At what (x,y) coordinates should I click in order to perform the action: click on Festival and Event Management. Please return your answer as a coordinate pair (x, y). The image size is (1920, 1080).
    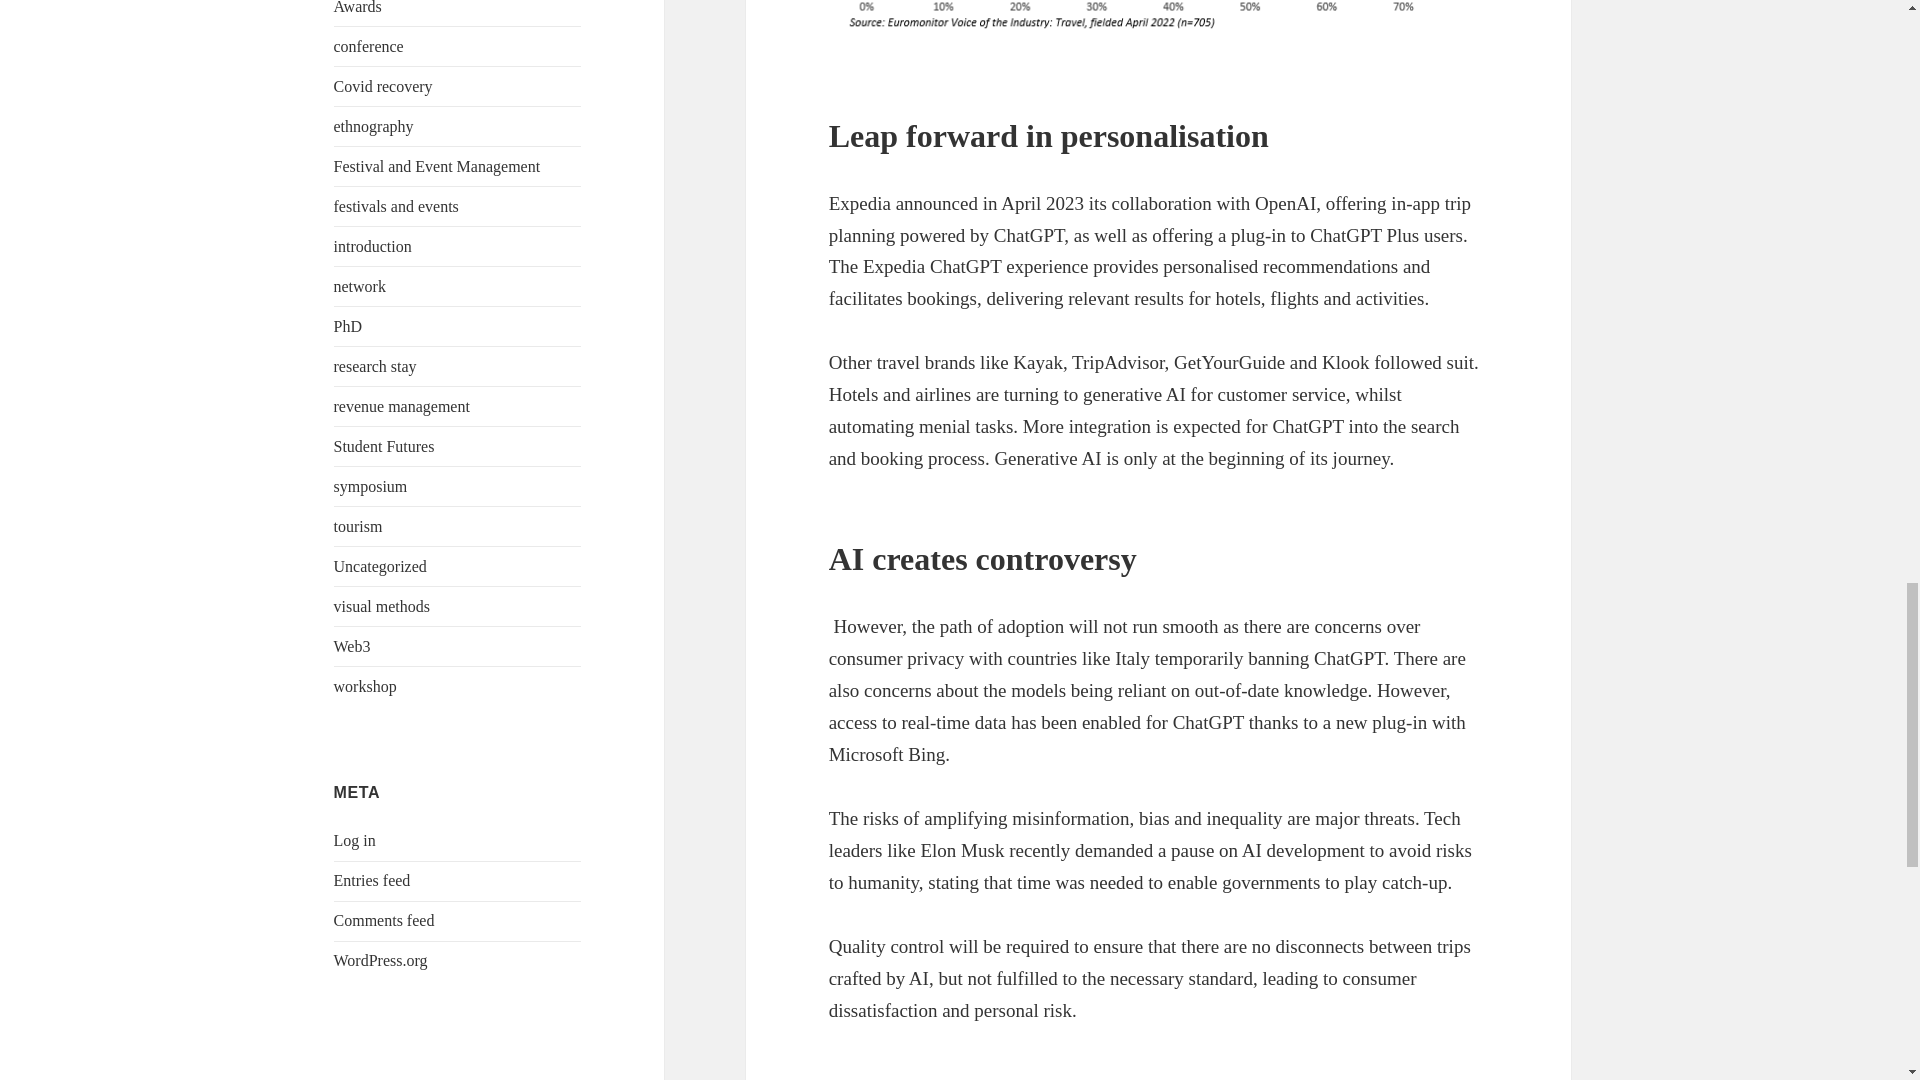
    Looking at the image, I should click on (438, 166).